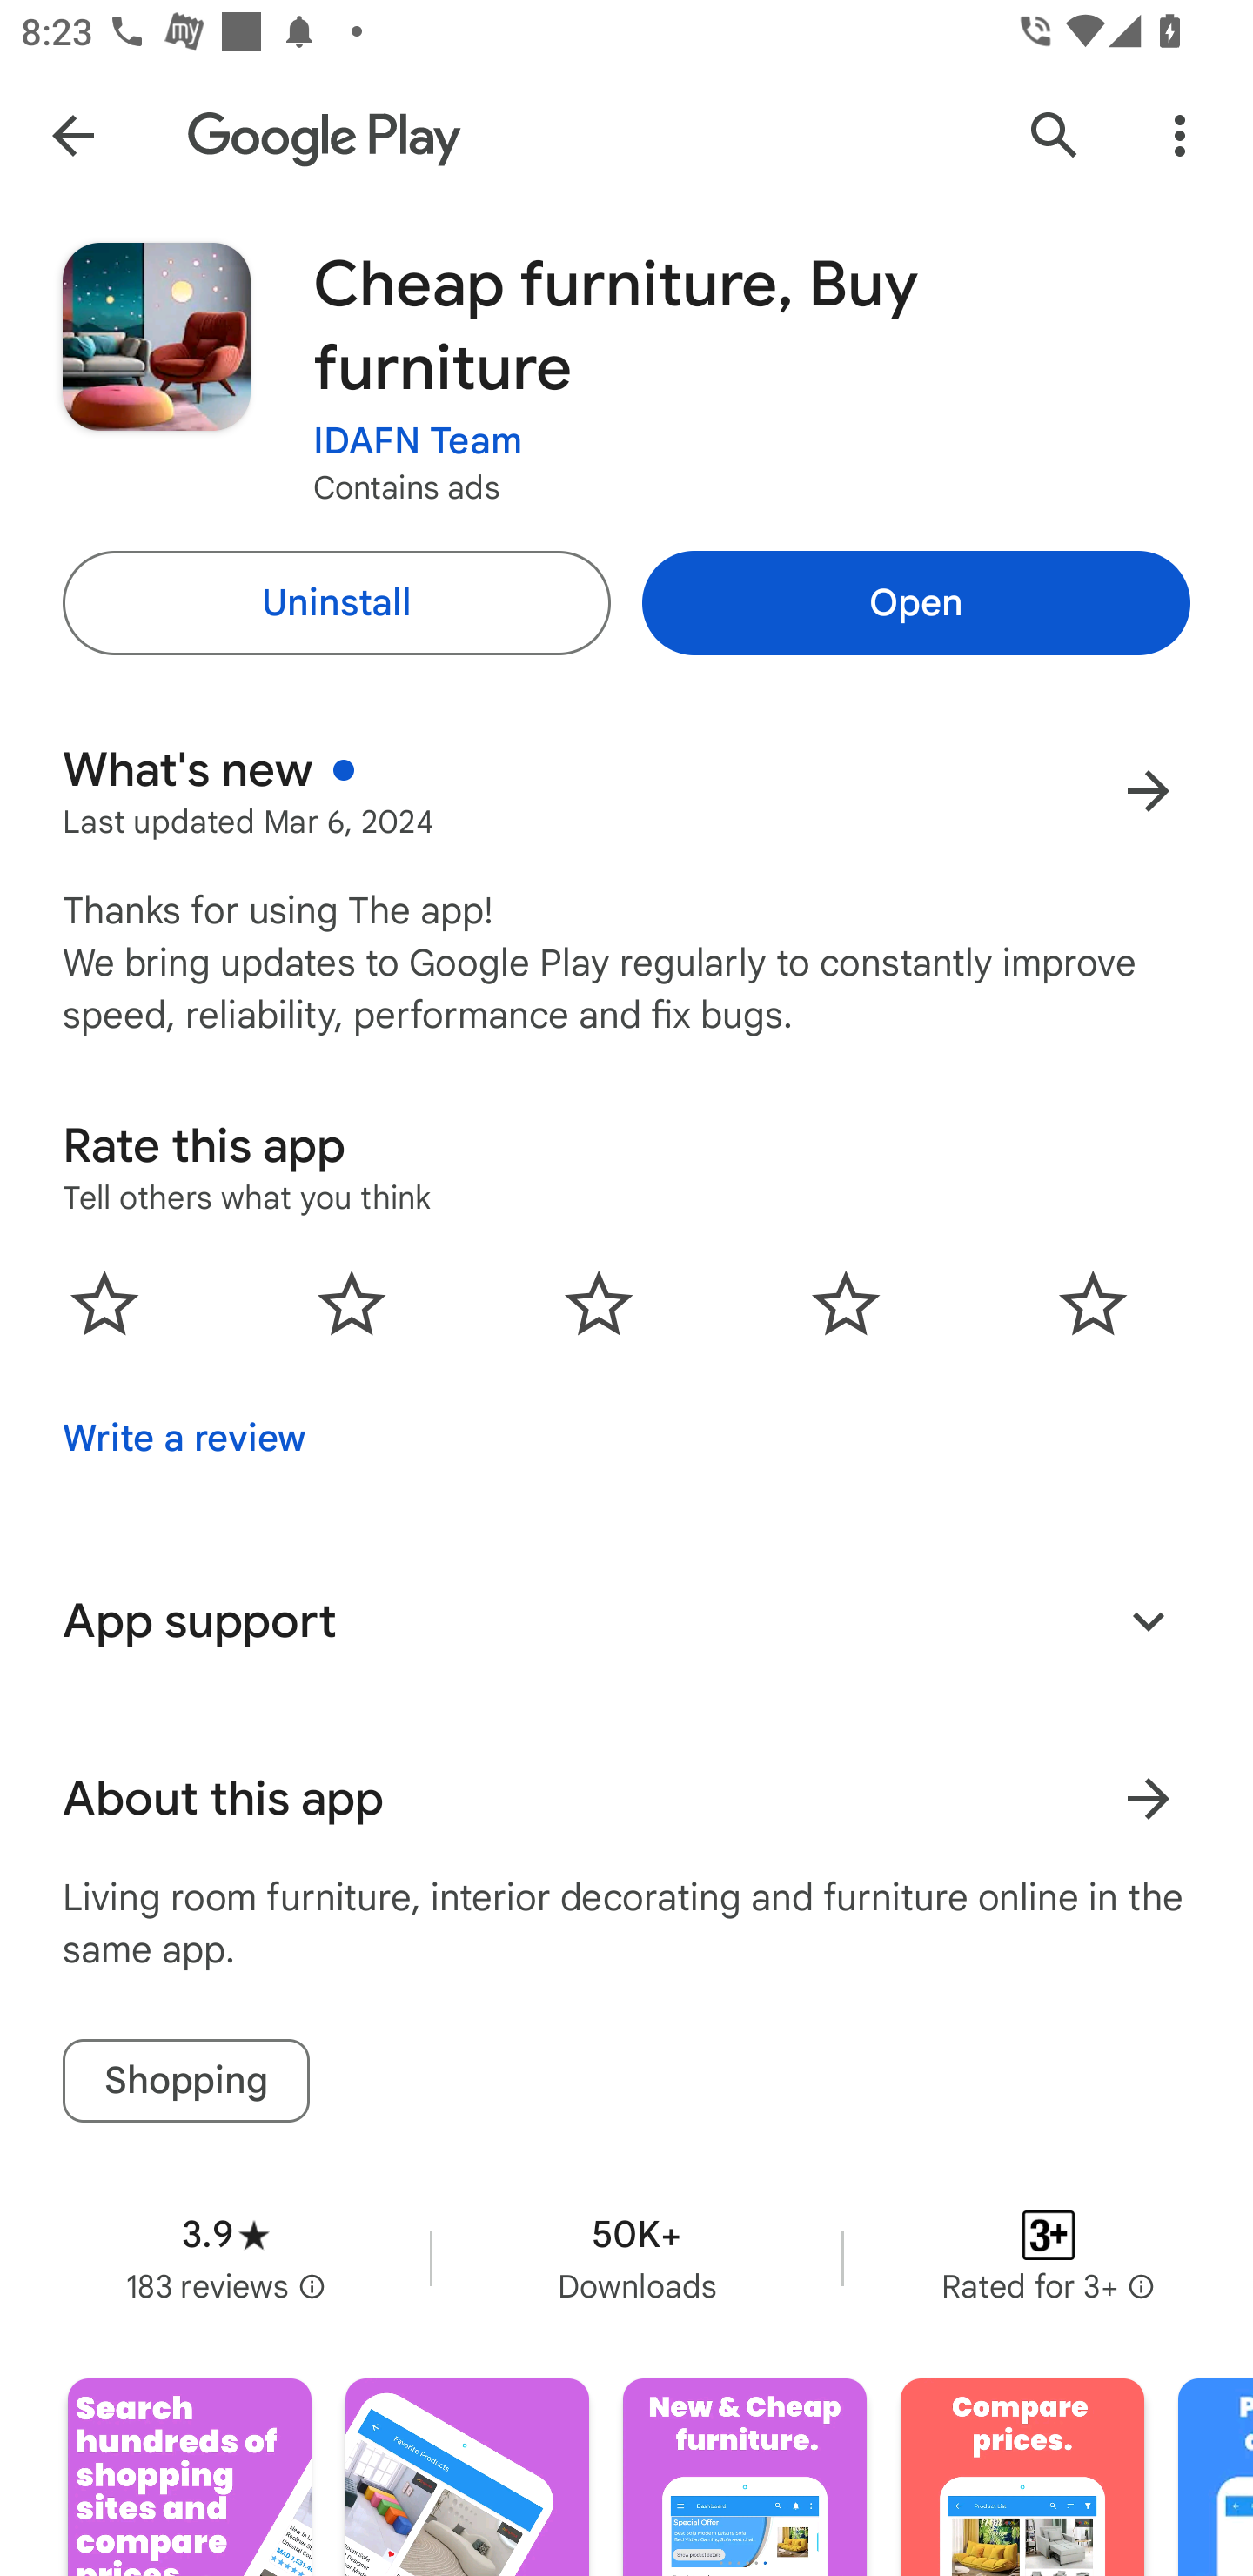 Image resolution: width=1253 pixels, height=2576 pixels. I want to click on Learn more About this app, so click(1149, 1800).